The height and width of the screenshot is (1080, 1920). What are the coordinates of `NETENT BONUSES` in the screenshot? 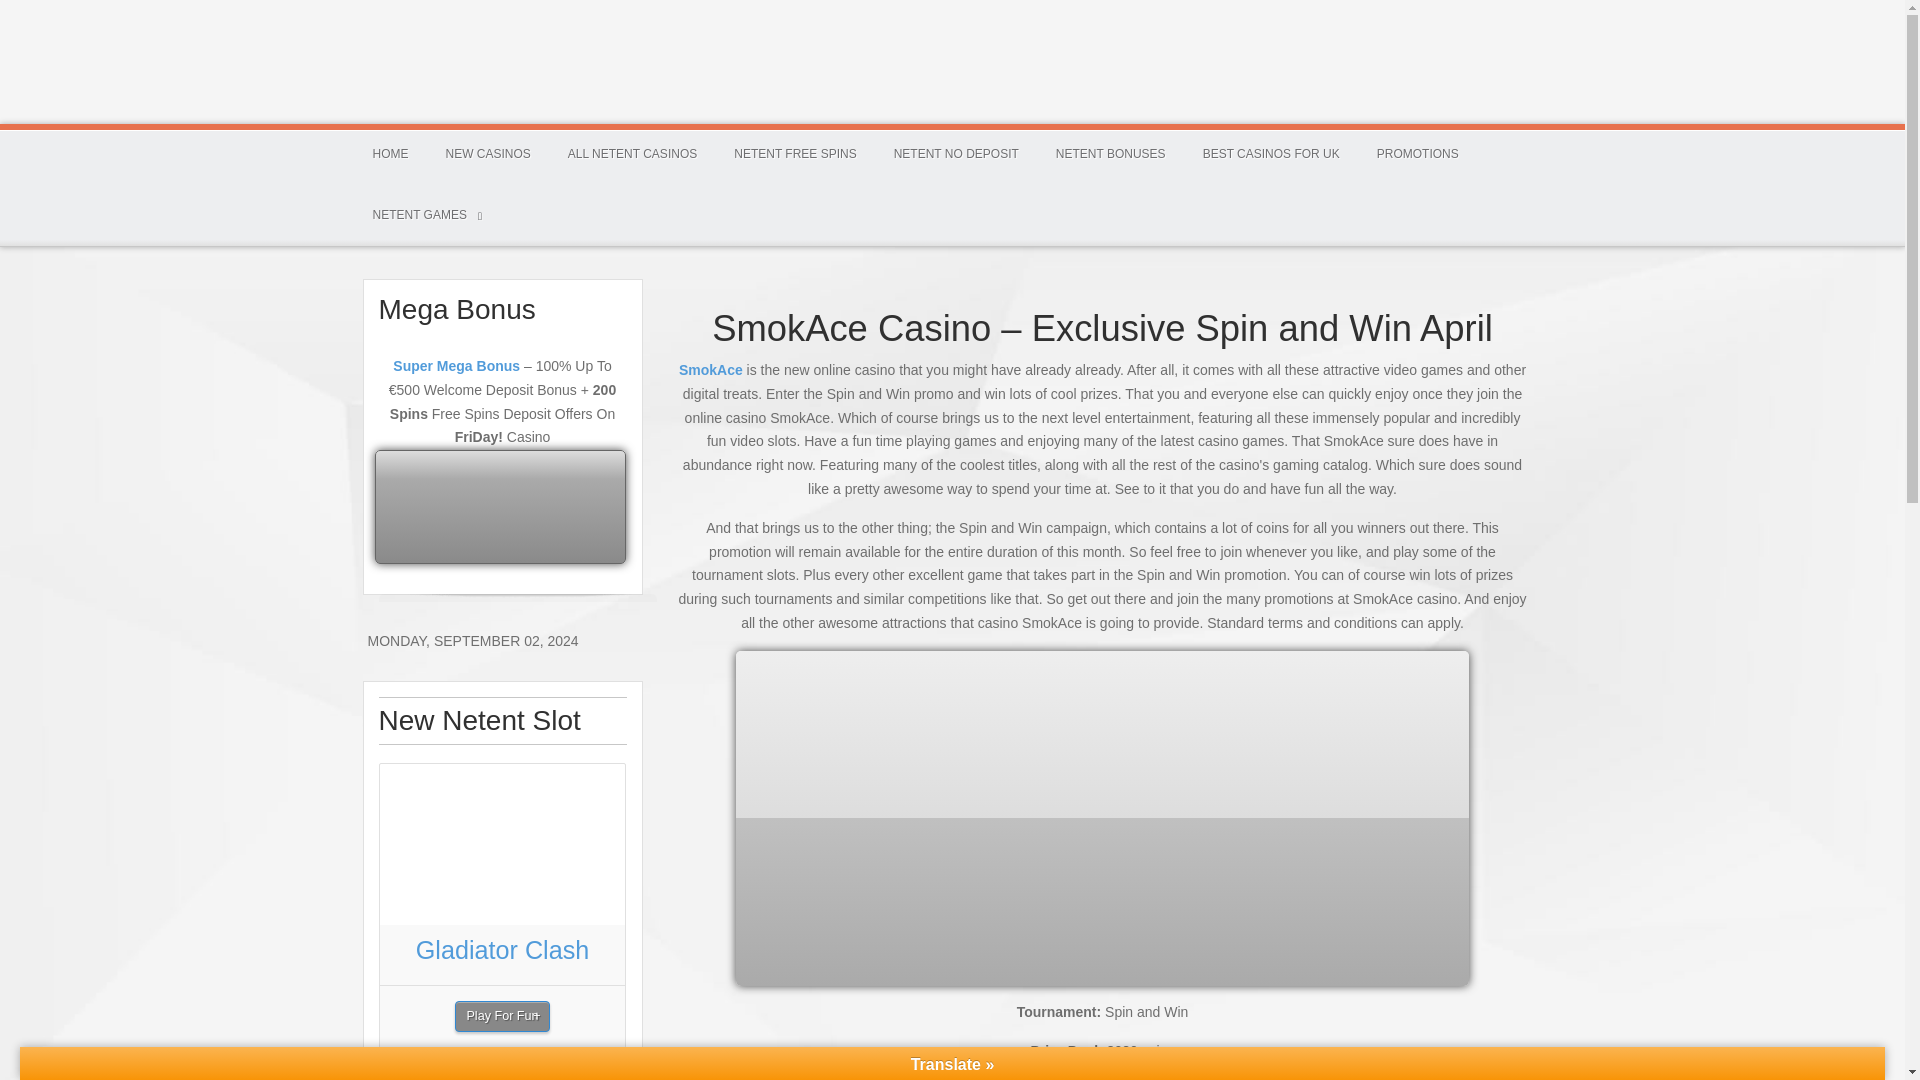 It's located at (1111, 154).